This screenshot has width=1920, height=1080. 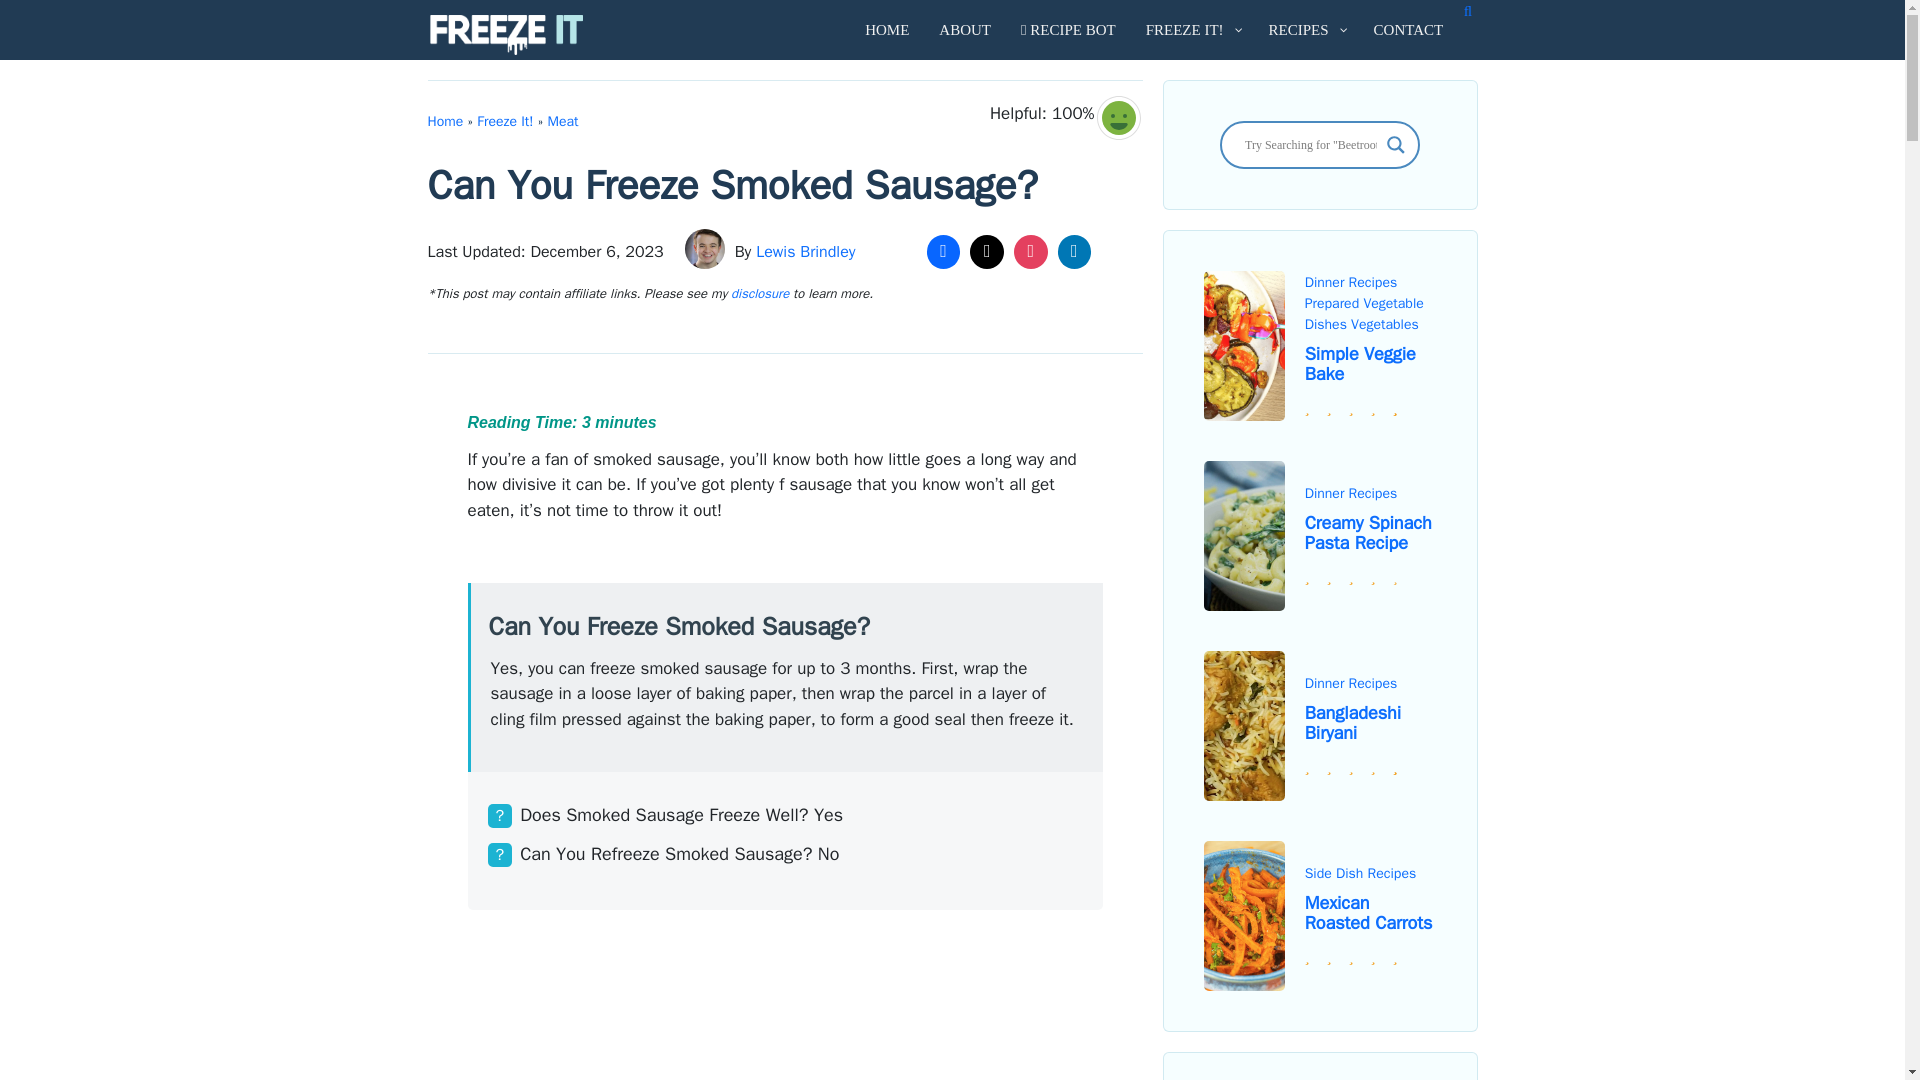 What do you see at coordinates (506, 34) in the screenshot?
I see `Freeze It` at bounding box center [506, 34].